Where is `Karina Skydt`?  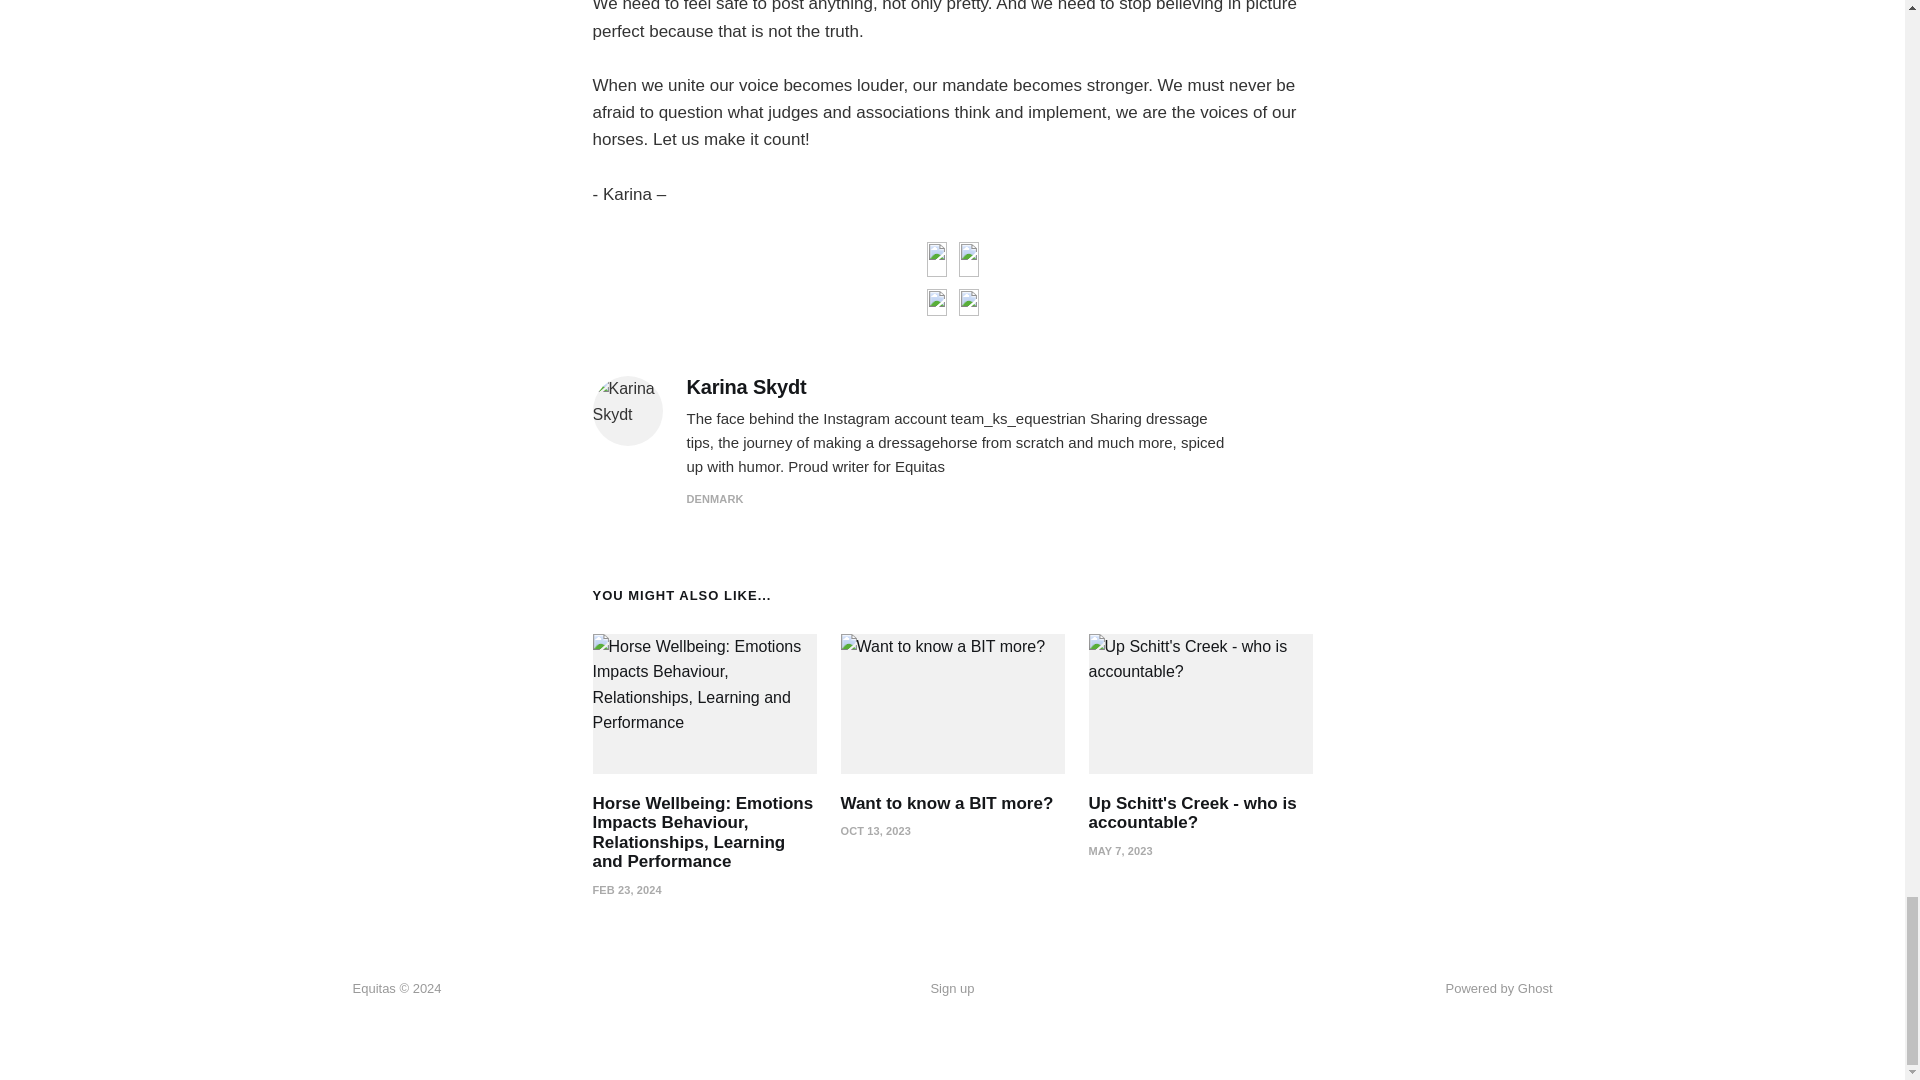
Karina Skydt is located at coordinates (746, 386).